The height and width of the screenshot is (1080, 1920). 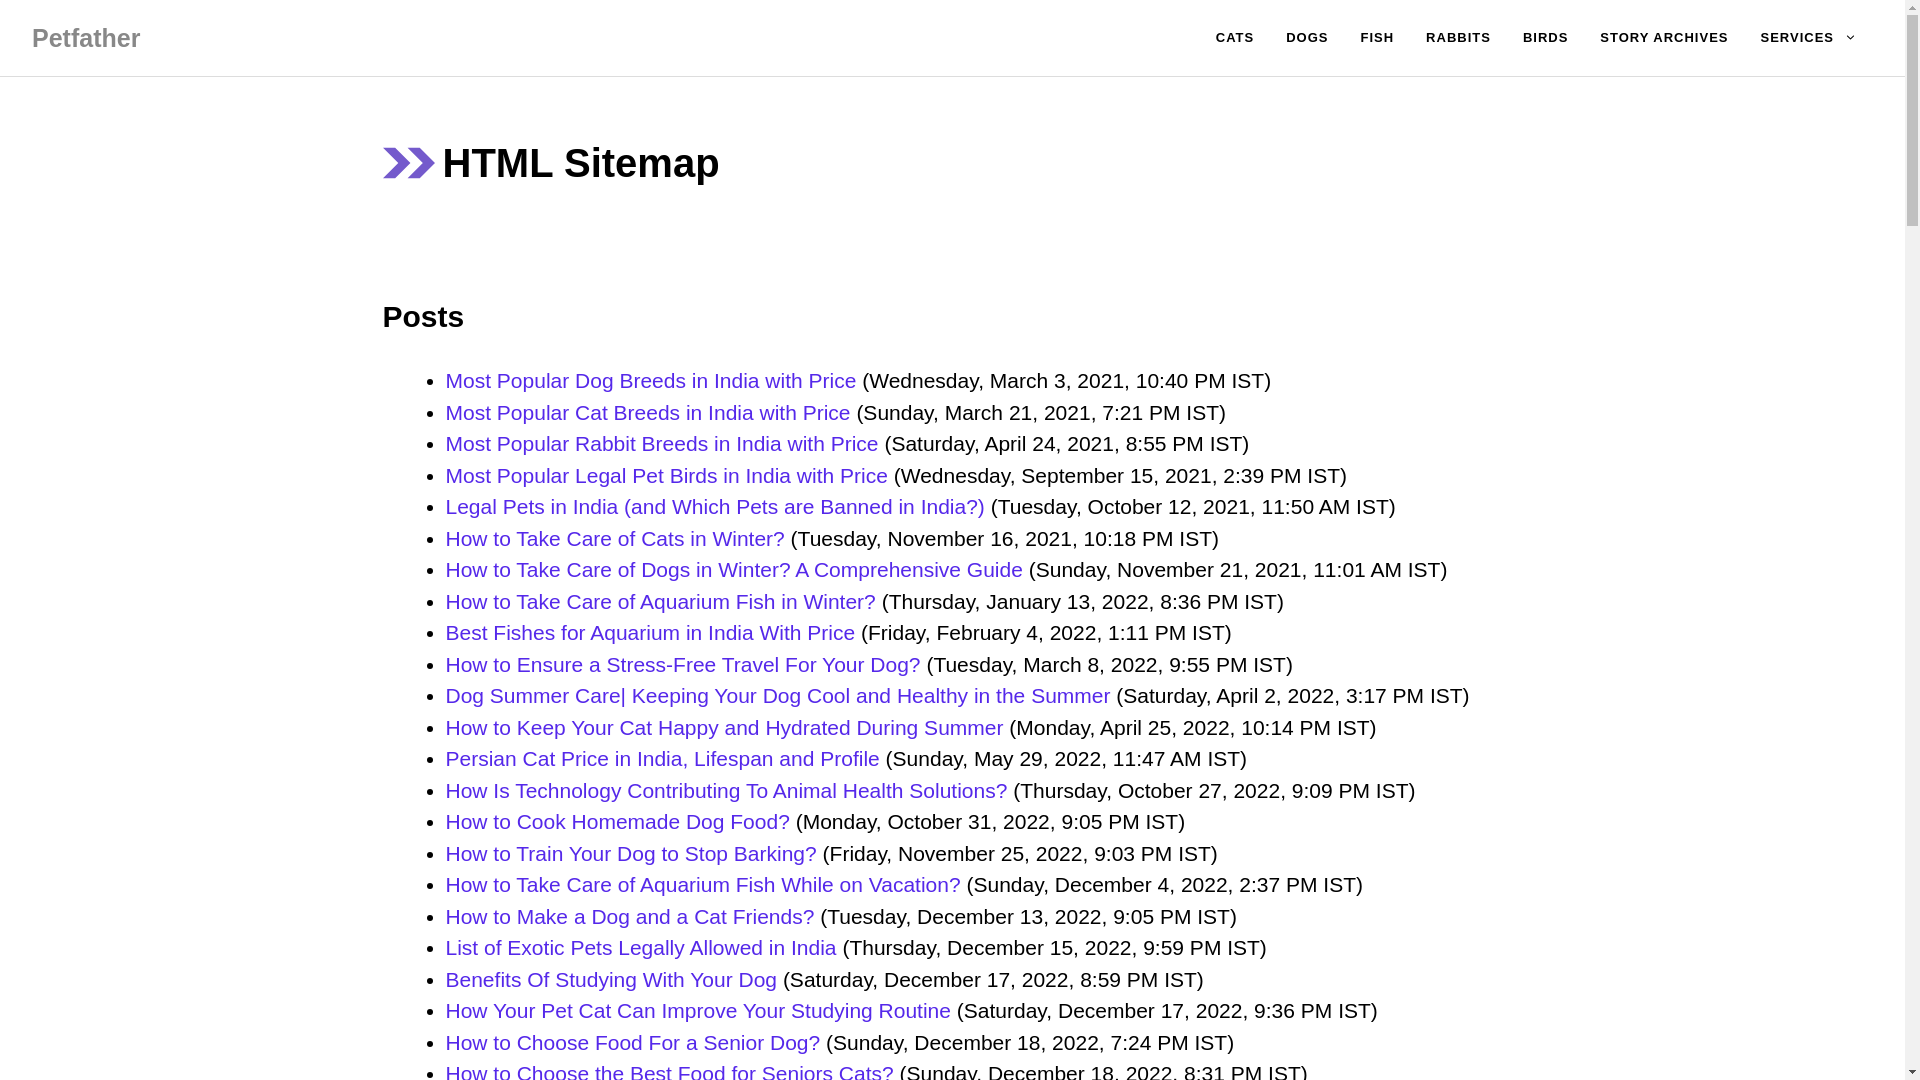 I want to click on SERVICES, so click(x=1808, y=38).